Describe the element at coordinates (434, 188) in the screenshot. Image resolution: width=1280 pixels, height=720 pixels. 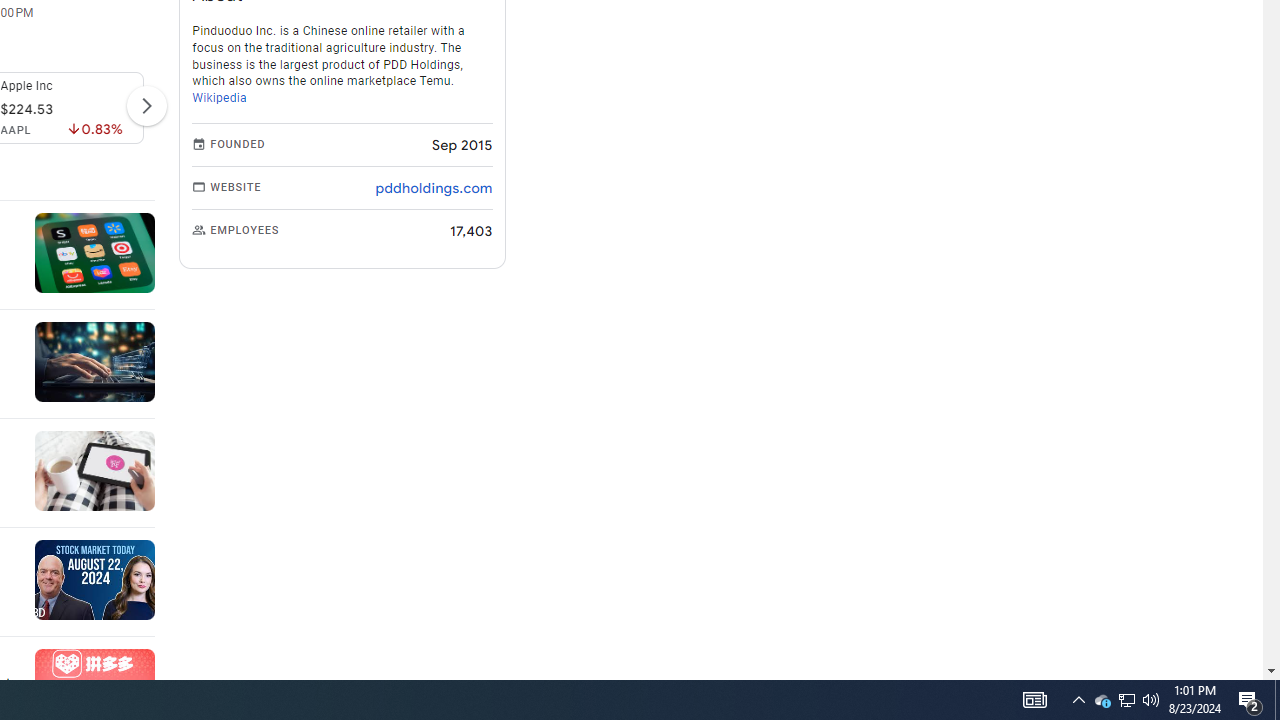
I see `pddholdings.com` at that location.